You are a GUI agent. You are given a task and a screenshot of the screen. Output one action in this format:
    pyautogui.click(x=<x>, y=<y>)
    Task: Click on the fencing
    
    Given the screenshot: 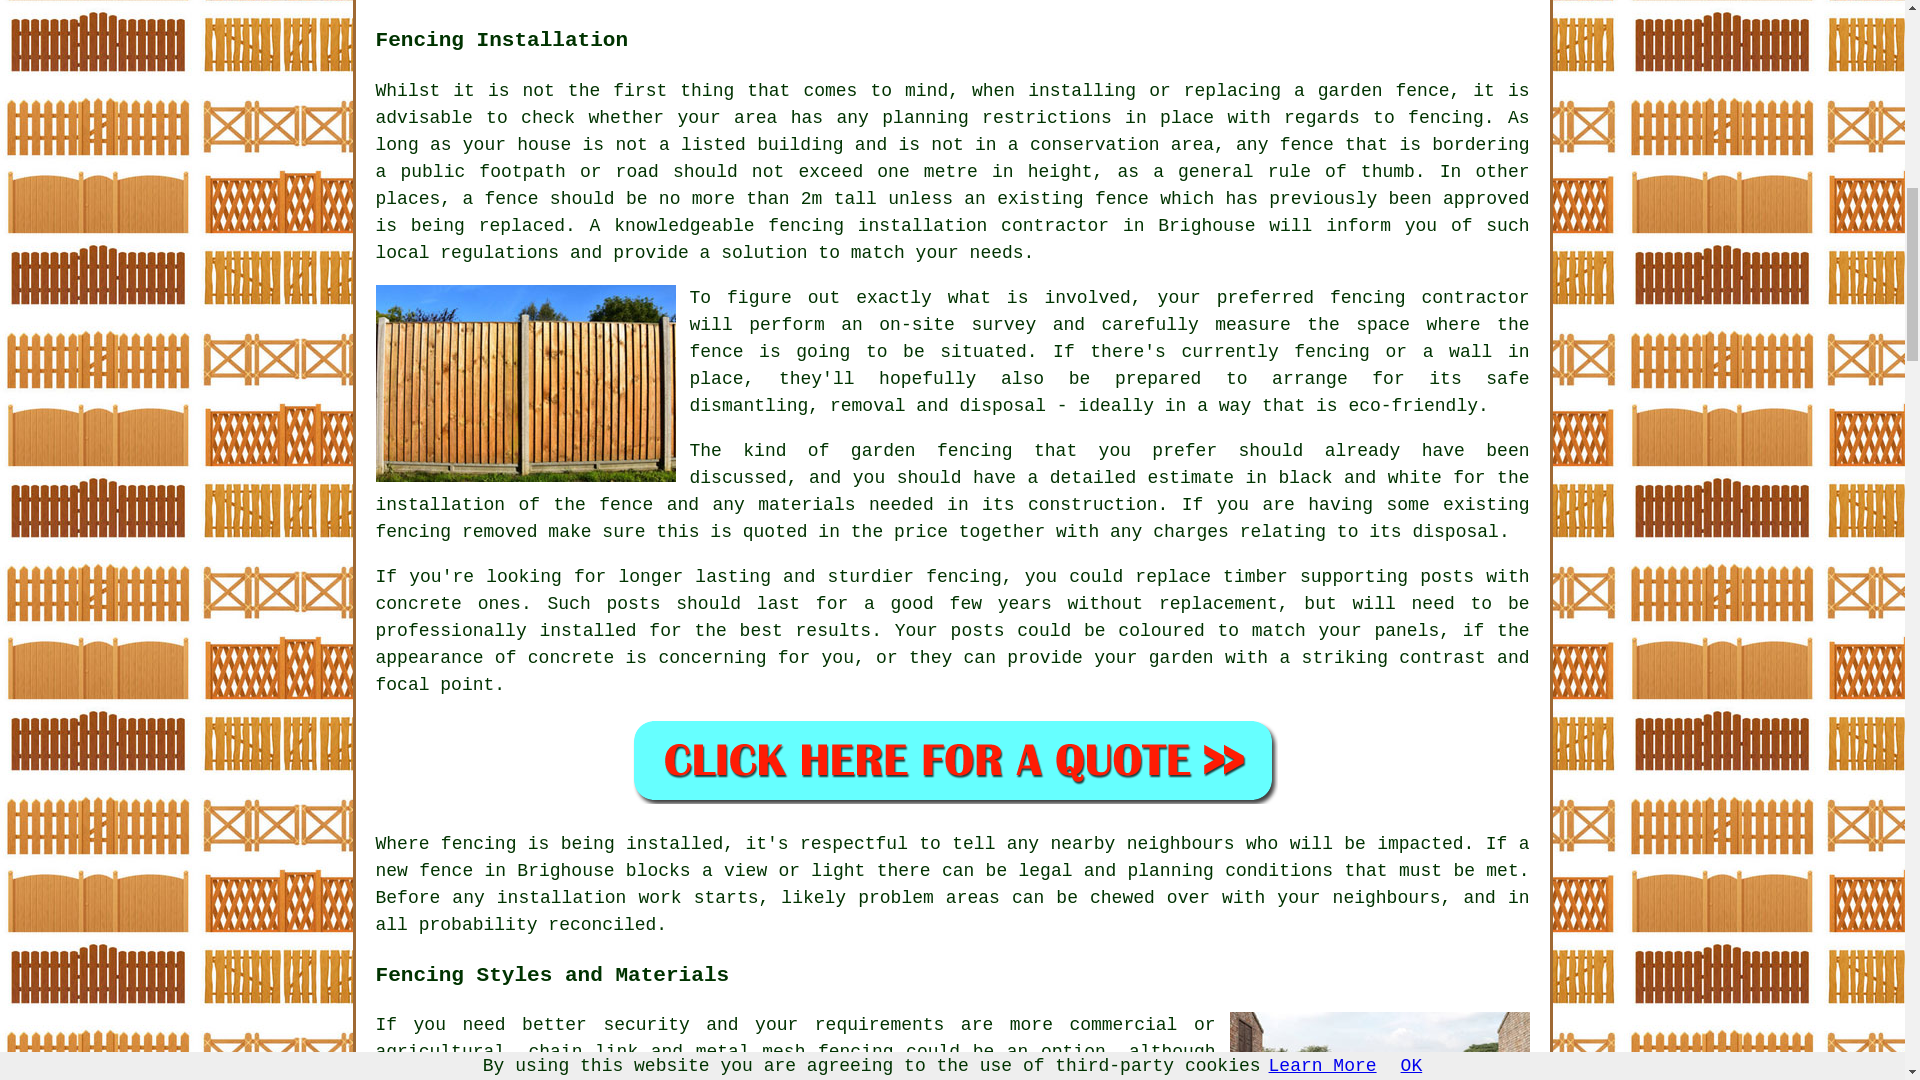 What is the action you would take?
    pyautogui.click(x=1446, y=118)
    